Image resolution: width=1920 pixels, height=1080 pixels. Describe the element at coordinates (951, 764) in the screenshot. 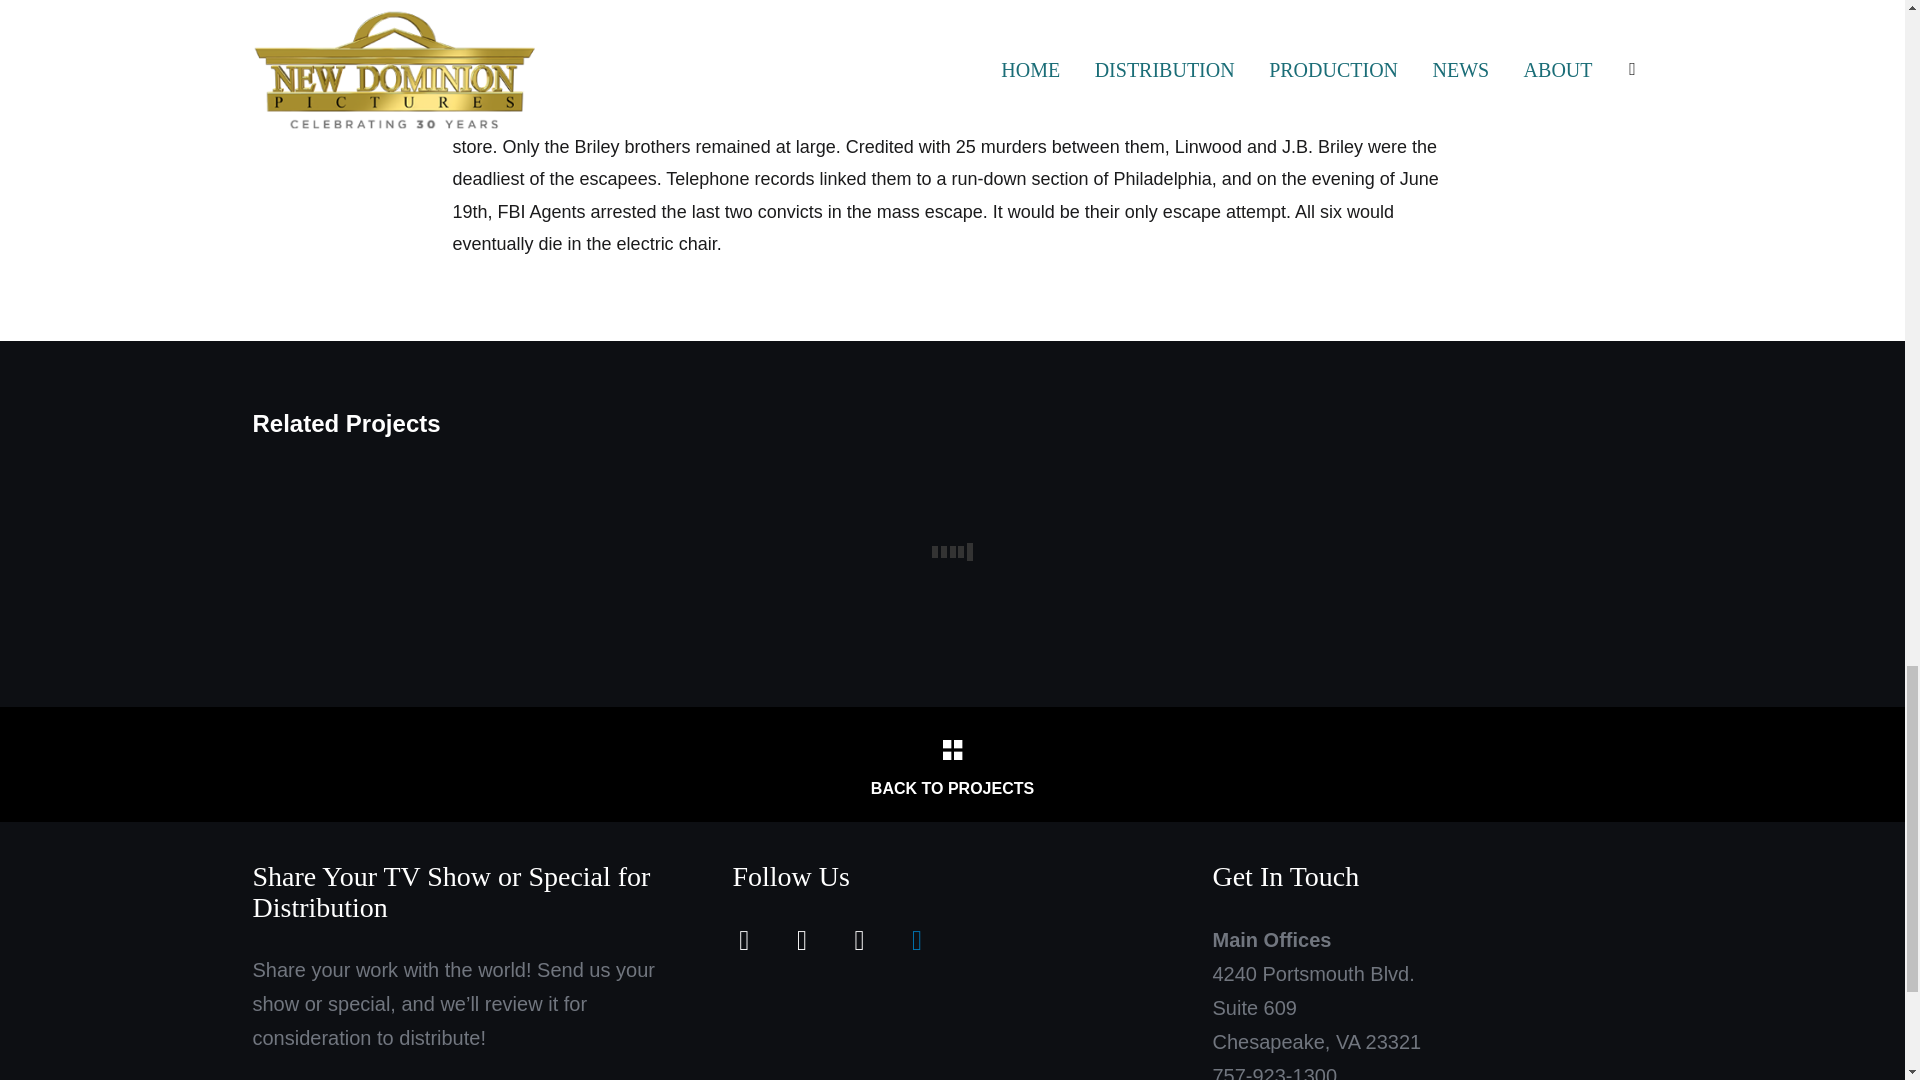

I see `BACK TO PROJECTS` at that location.